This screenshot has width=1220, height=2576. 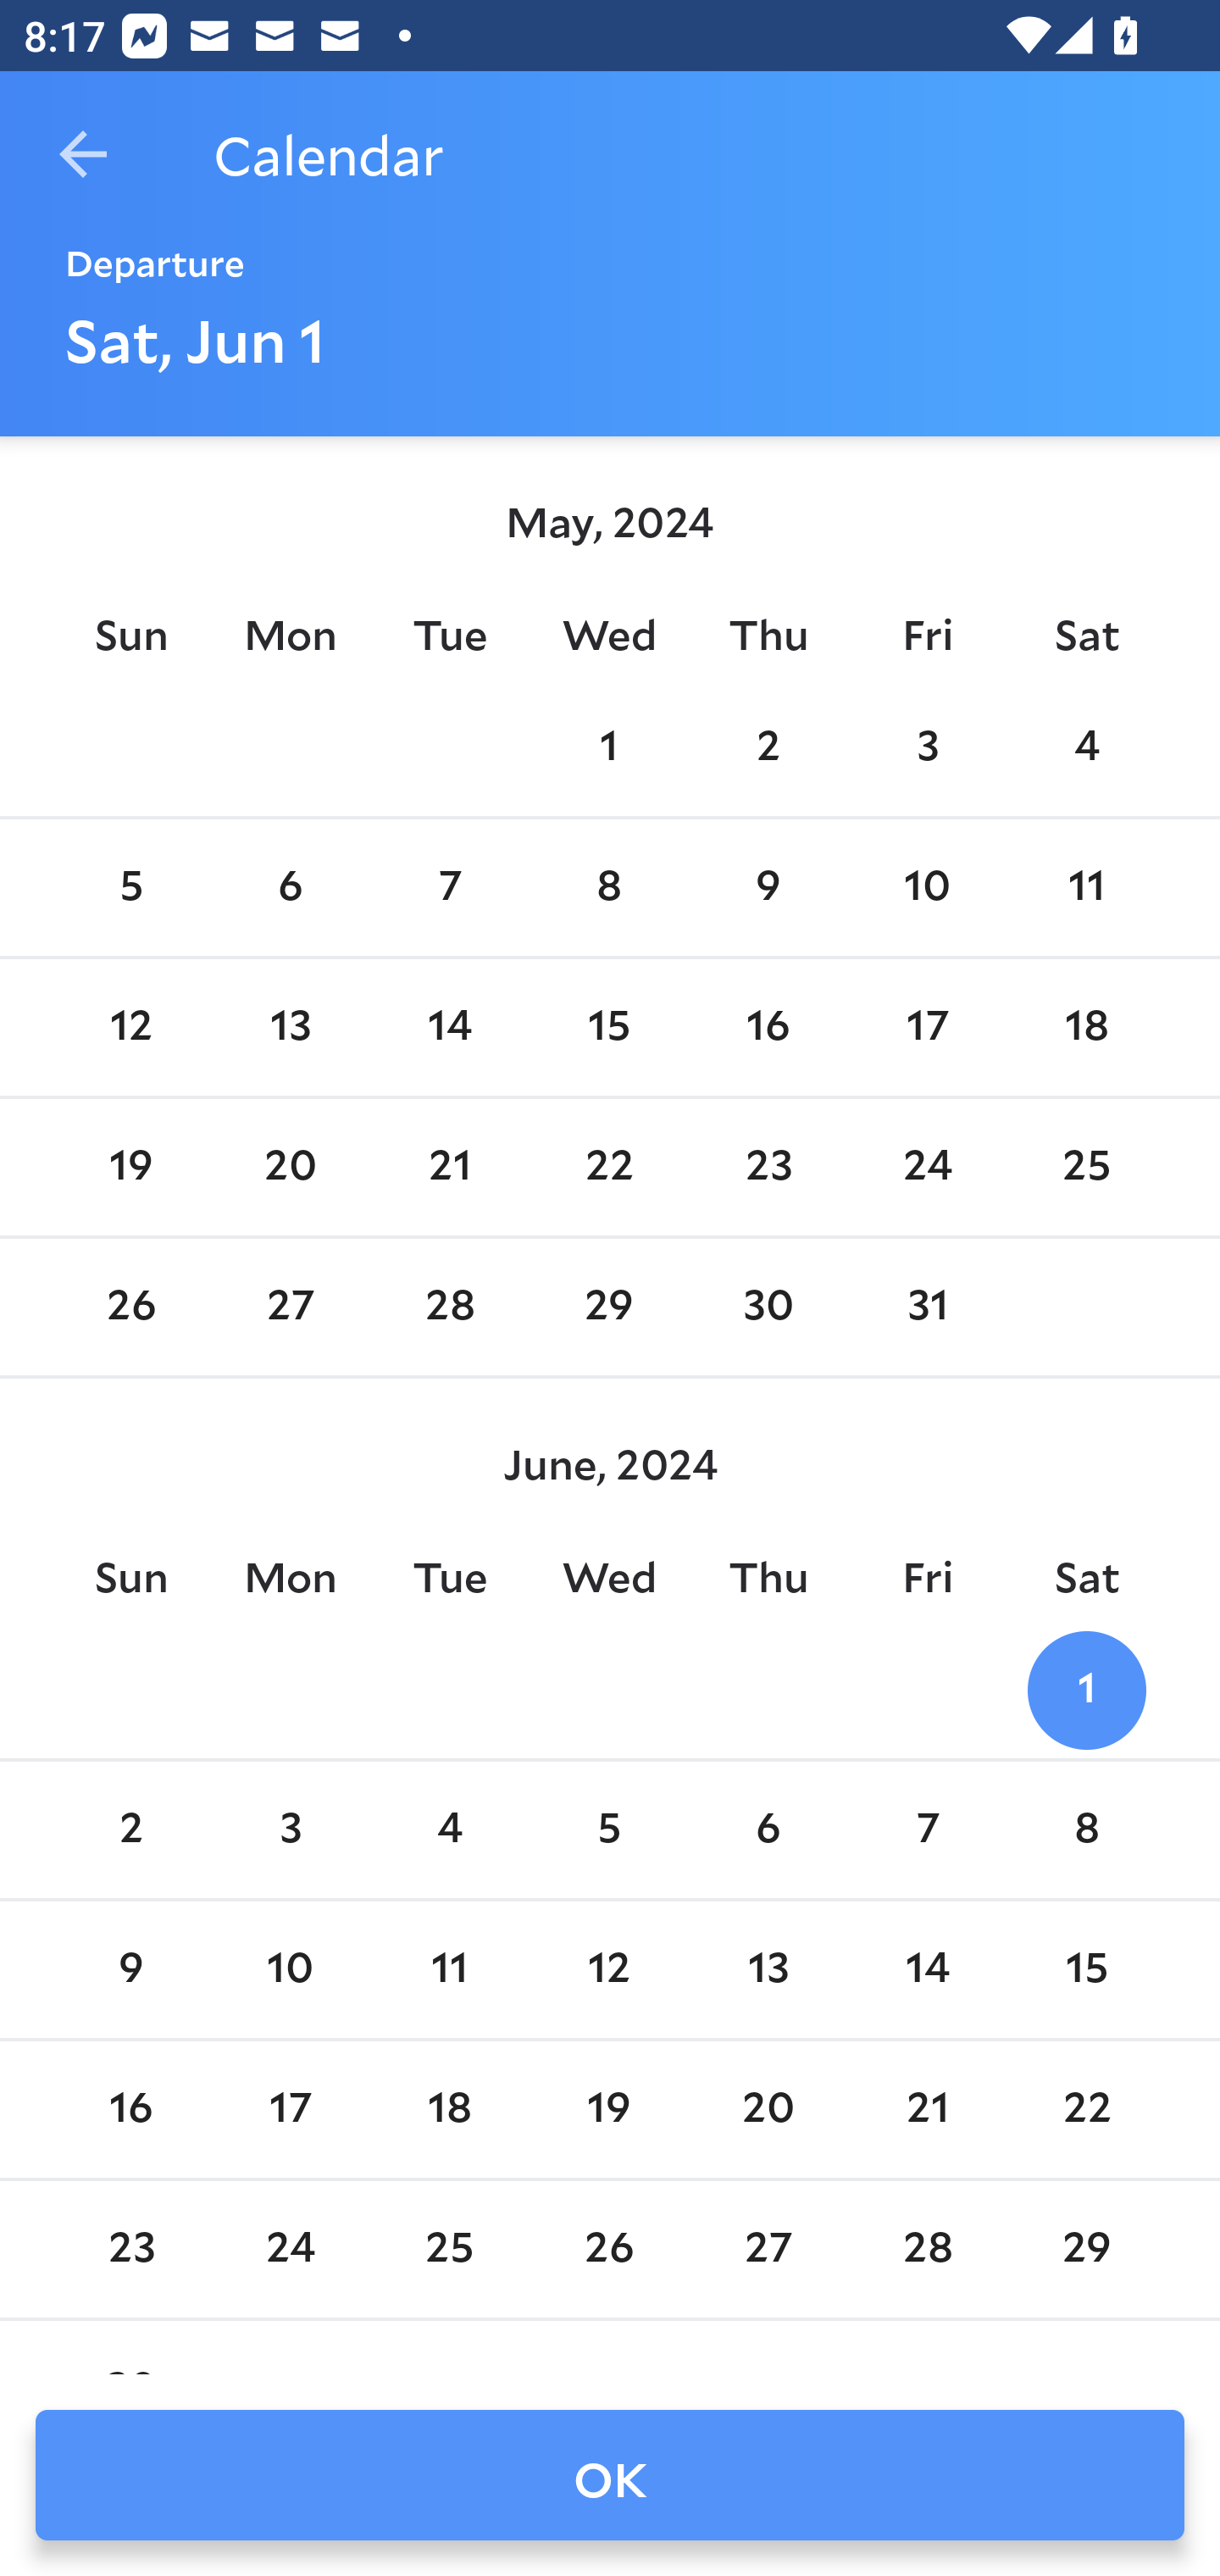 What do you see at coordinates (609, 1167) in the screenshot?
I see `22` at bounding box center [609, 1167].